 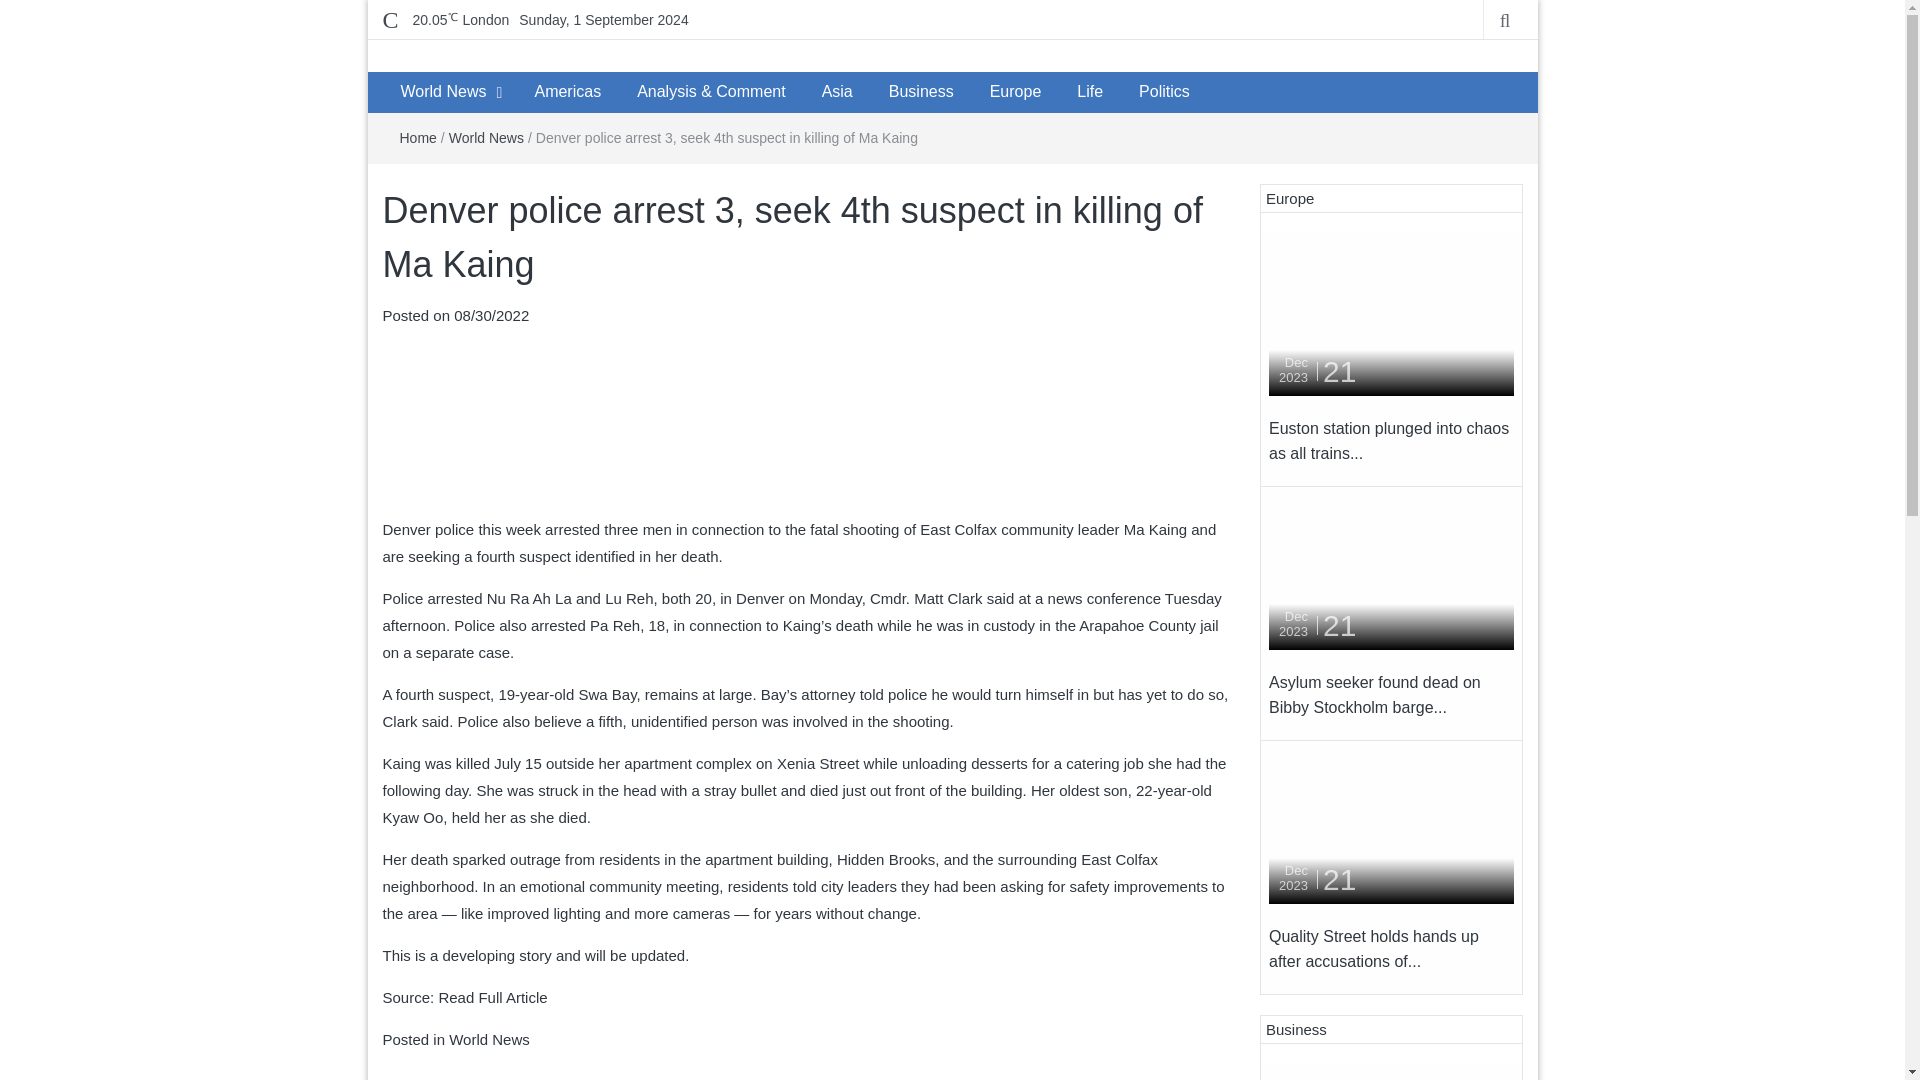 I want to click on Home, so click(x=418, y=137).